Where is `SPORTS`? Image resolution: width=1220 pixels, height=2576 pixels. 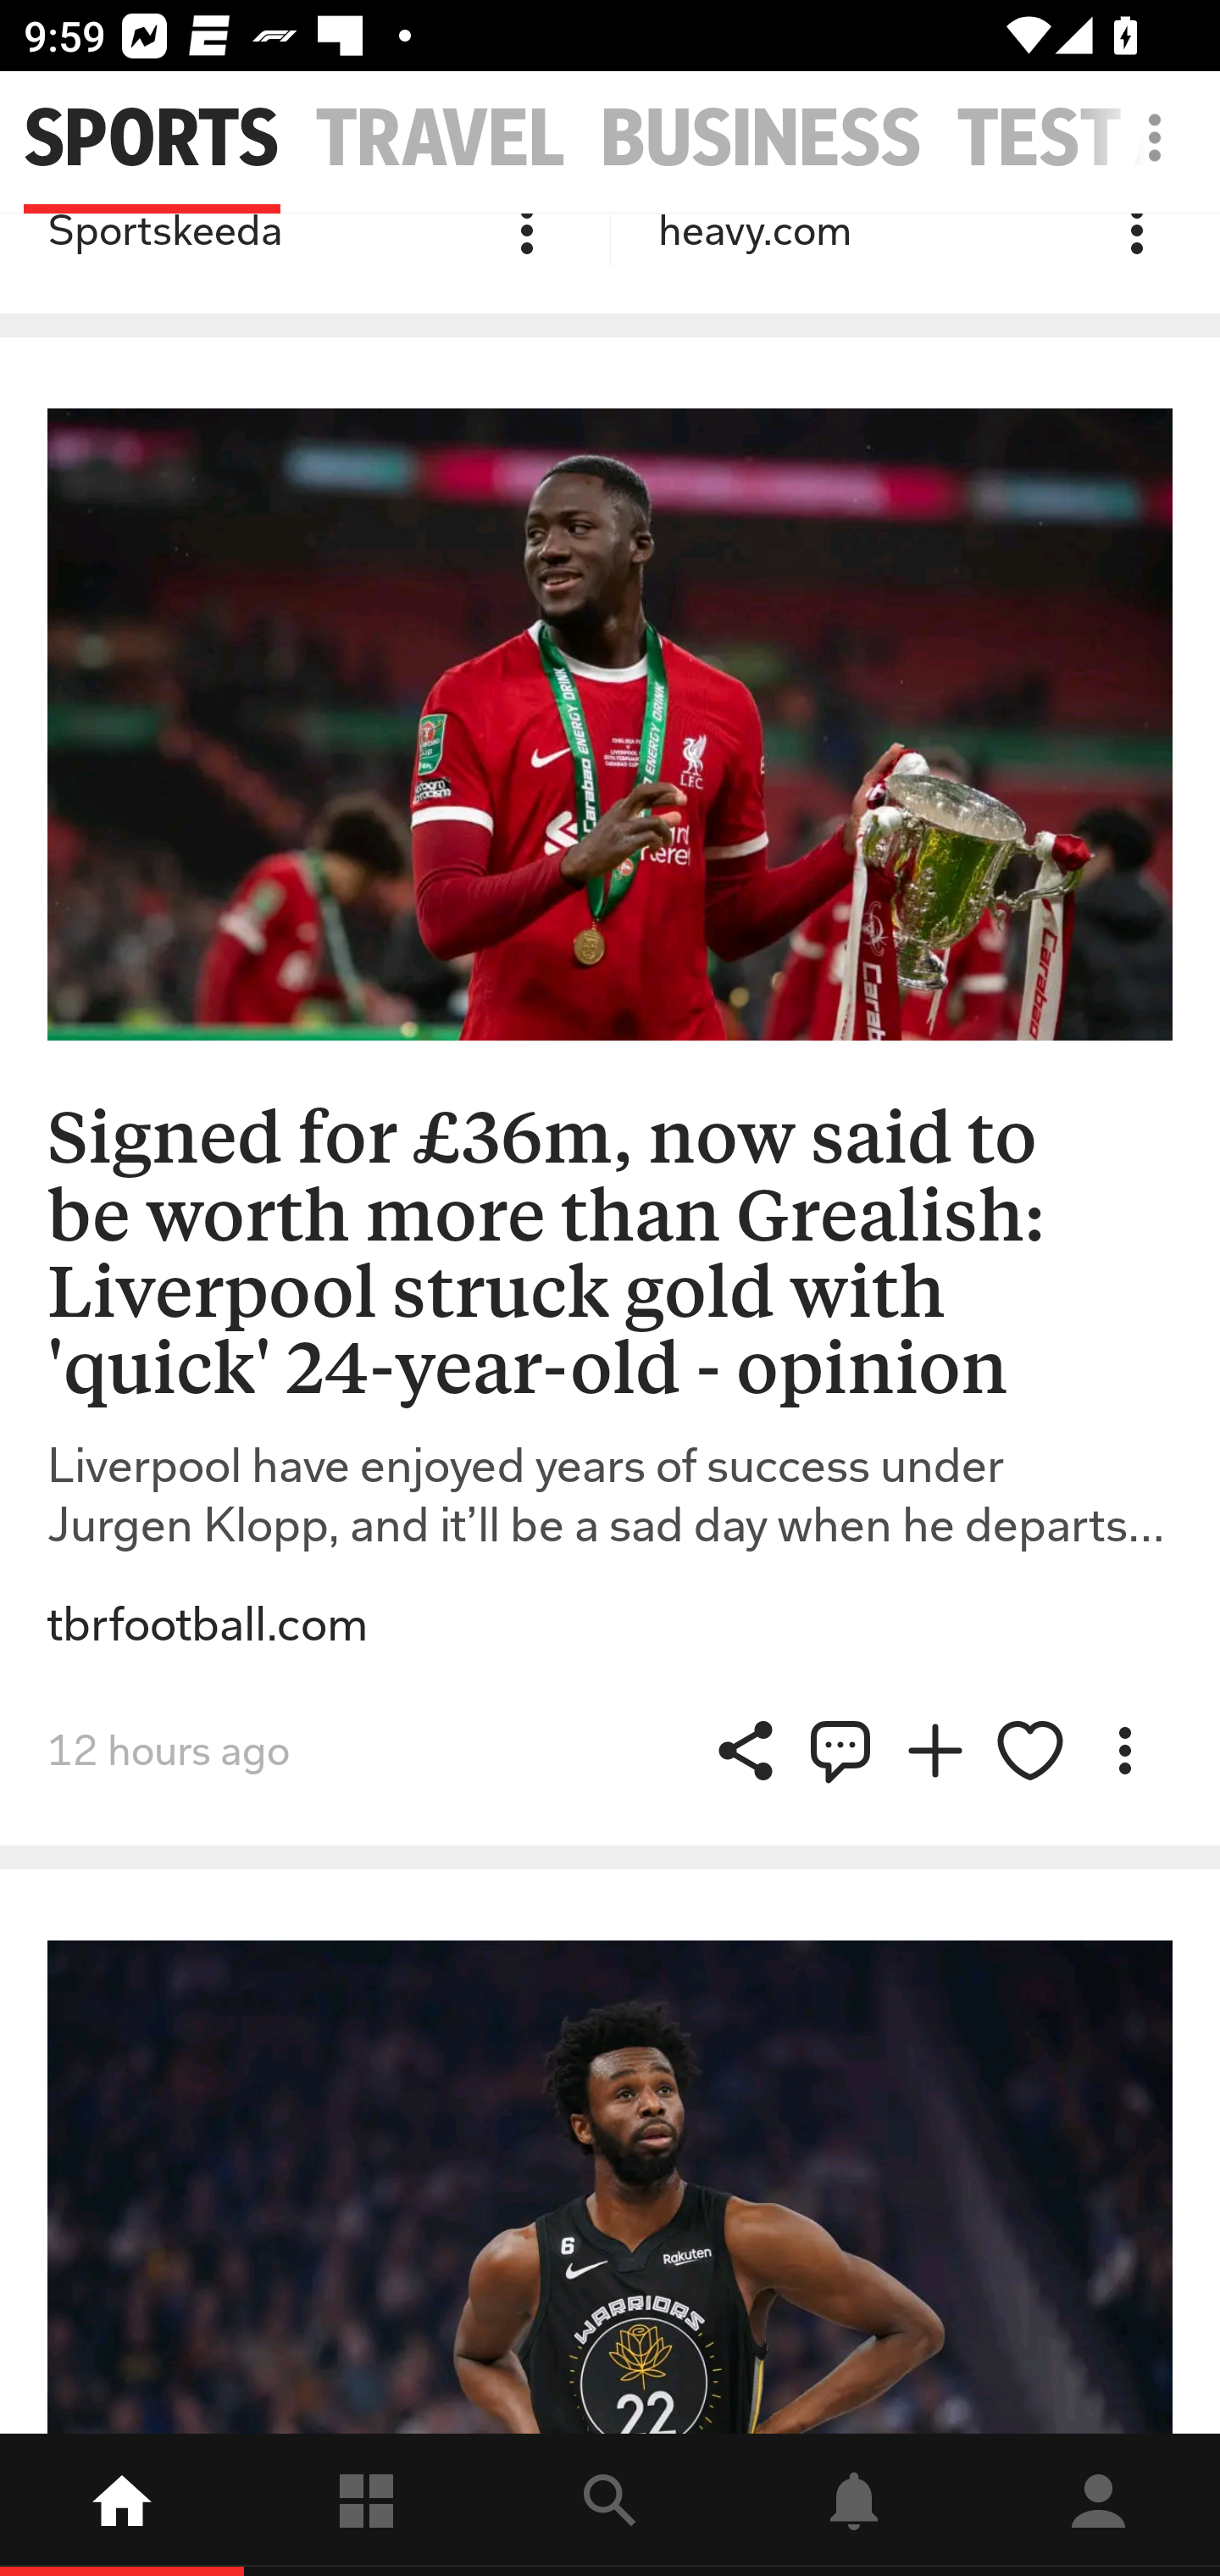
SPORTS is located at coordinates (152, 139).